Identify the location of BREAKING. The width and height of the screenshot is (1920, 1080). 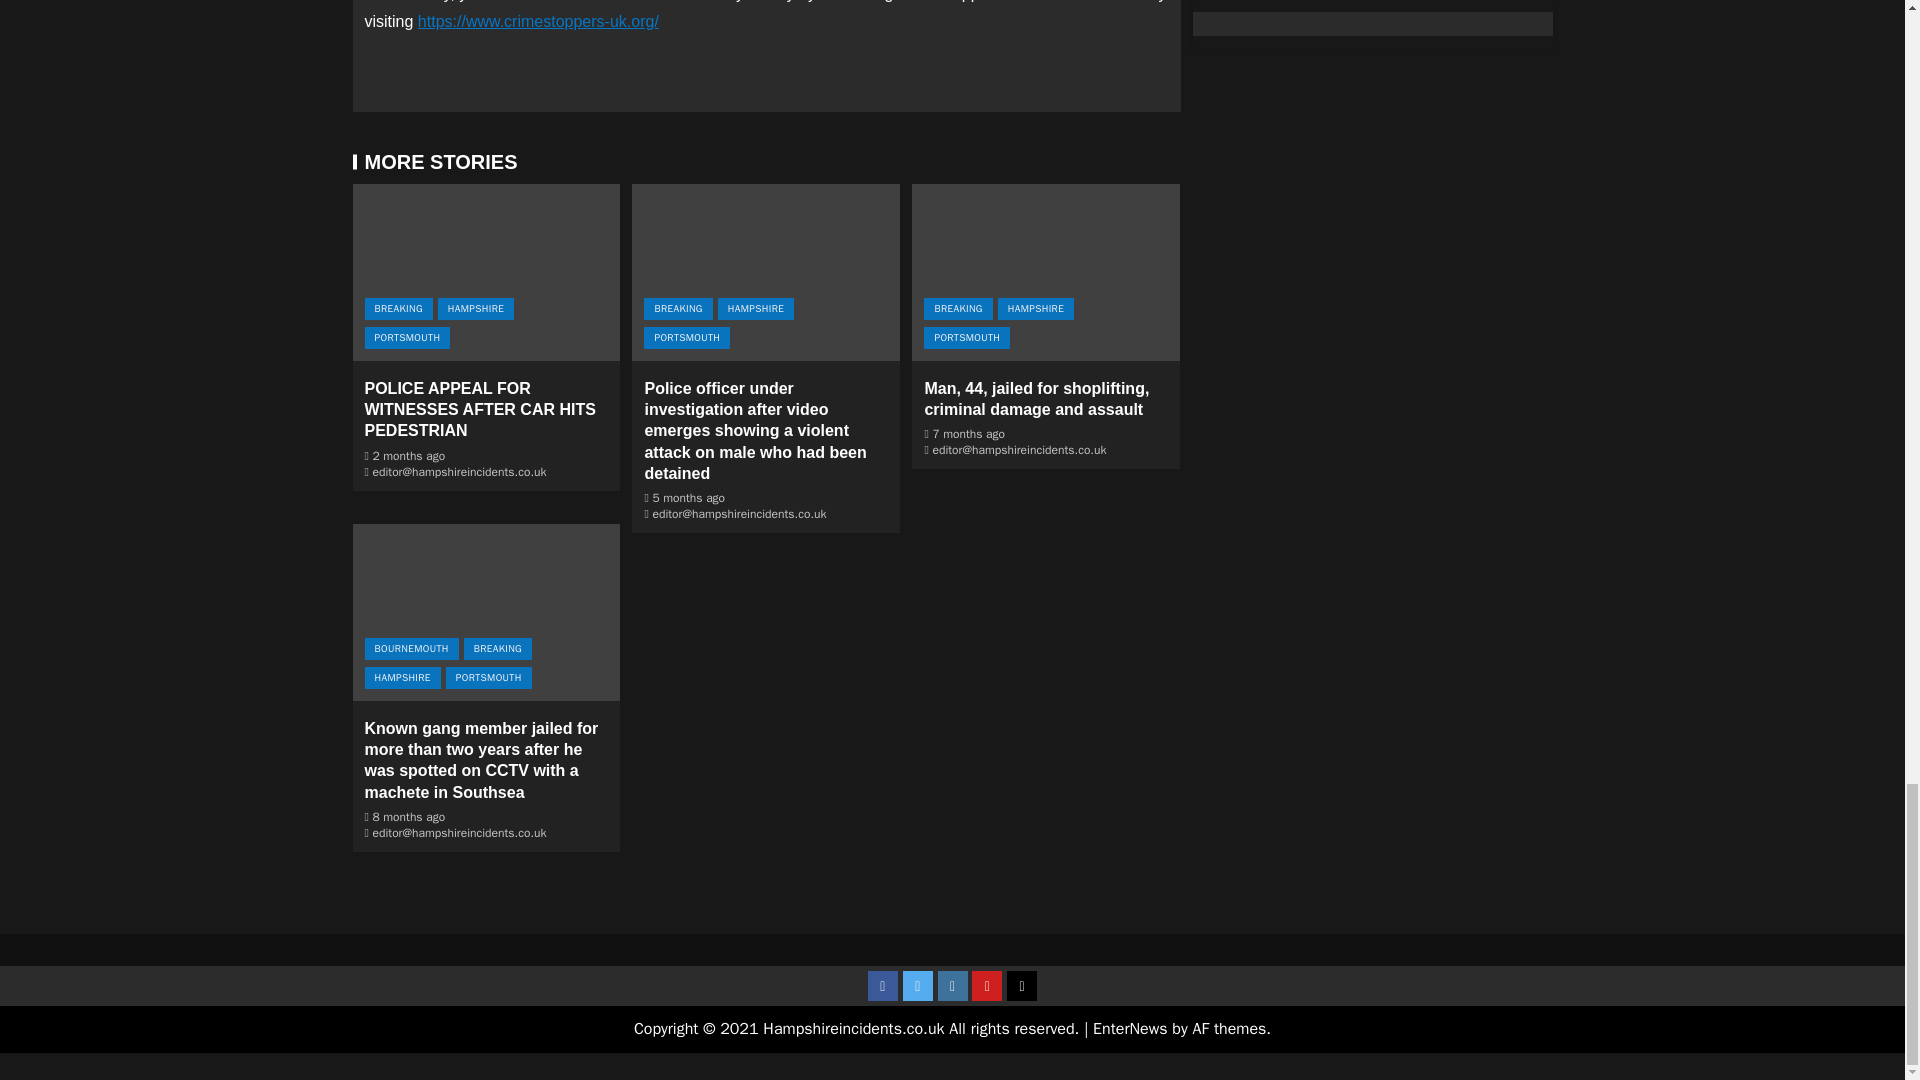
(678, 308).